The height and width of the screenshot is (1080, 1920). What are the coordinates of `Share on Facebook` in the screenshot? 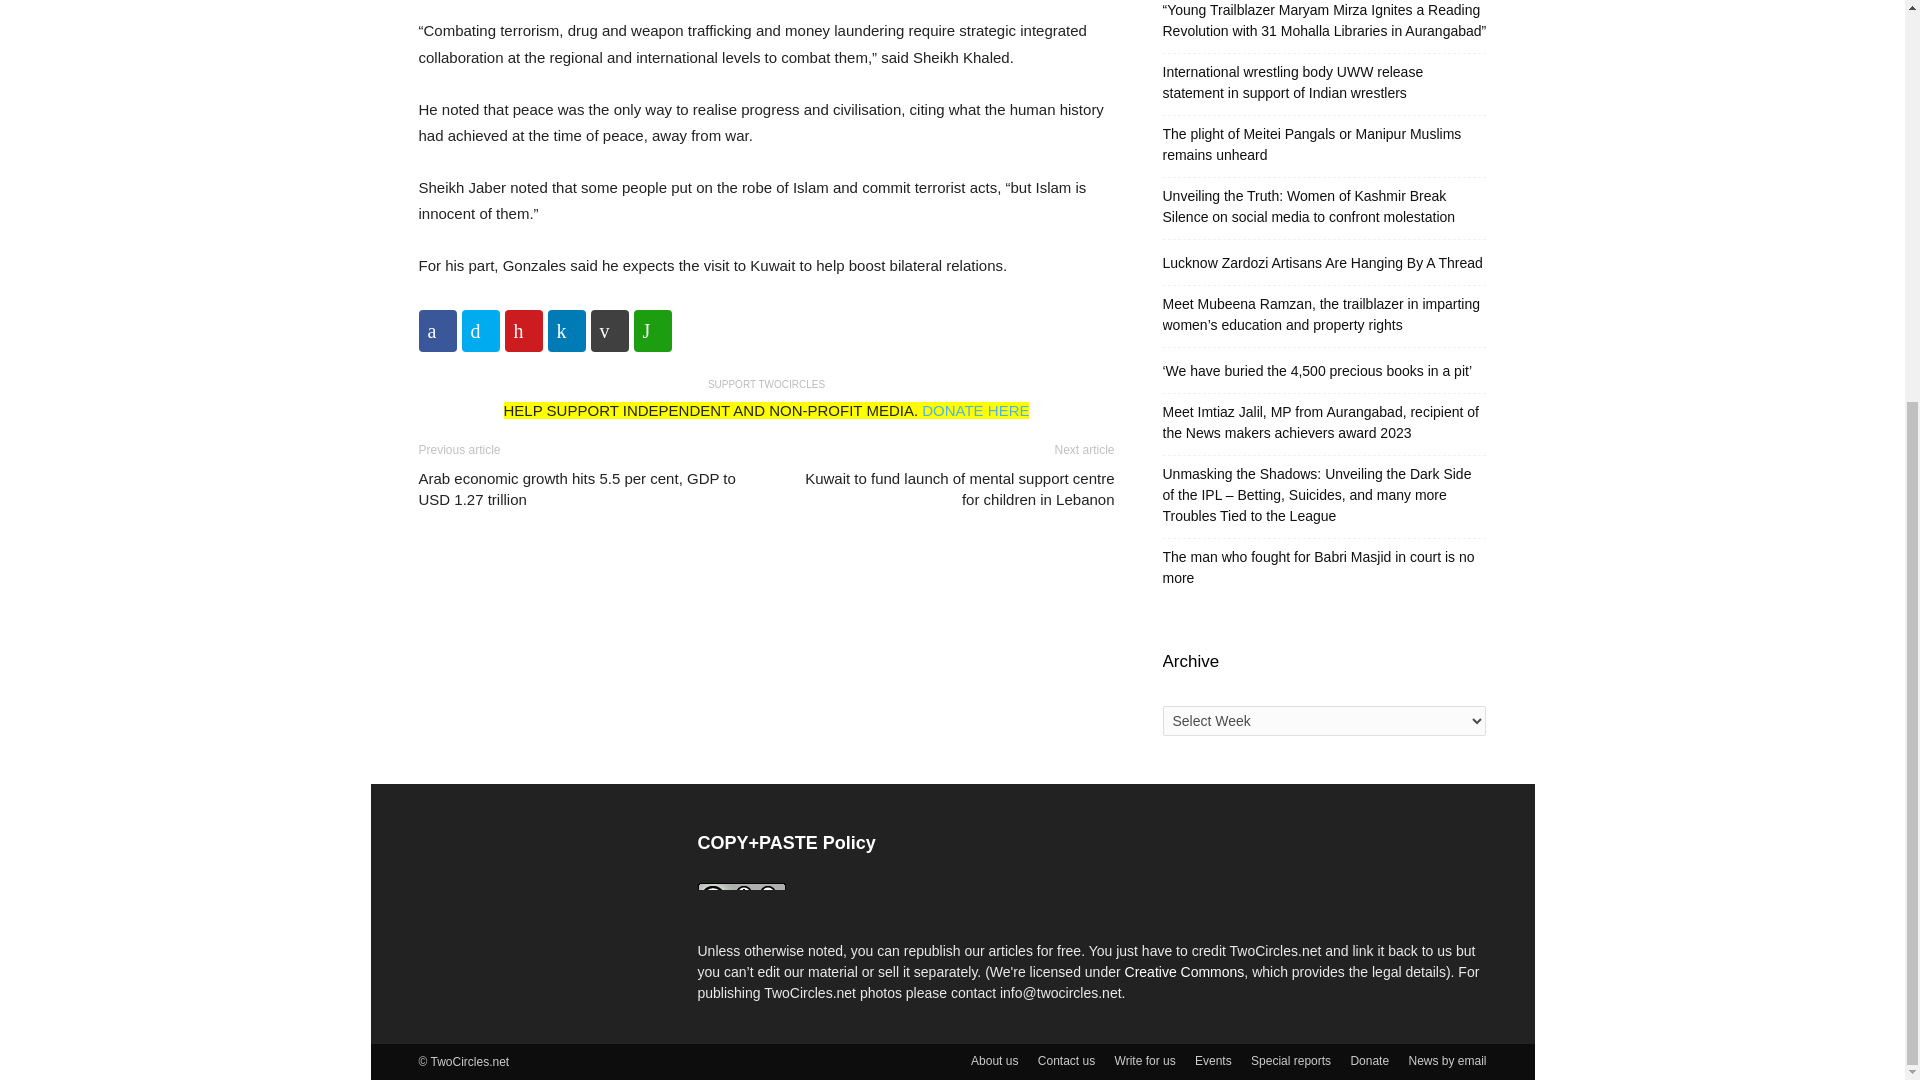 It's located at (437, 330).